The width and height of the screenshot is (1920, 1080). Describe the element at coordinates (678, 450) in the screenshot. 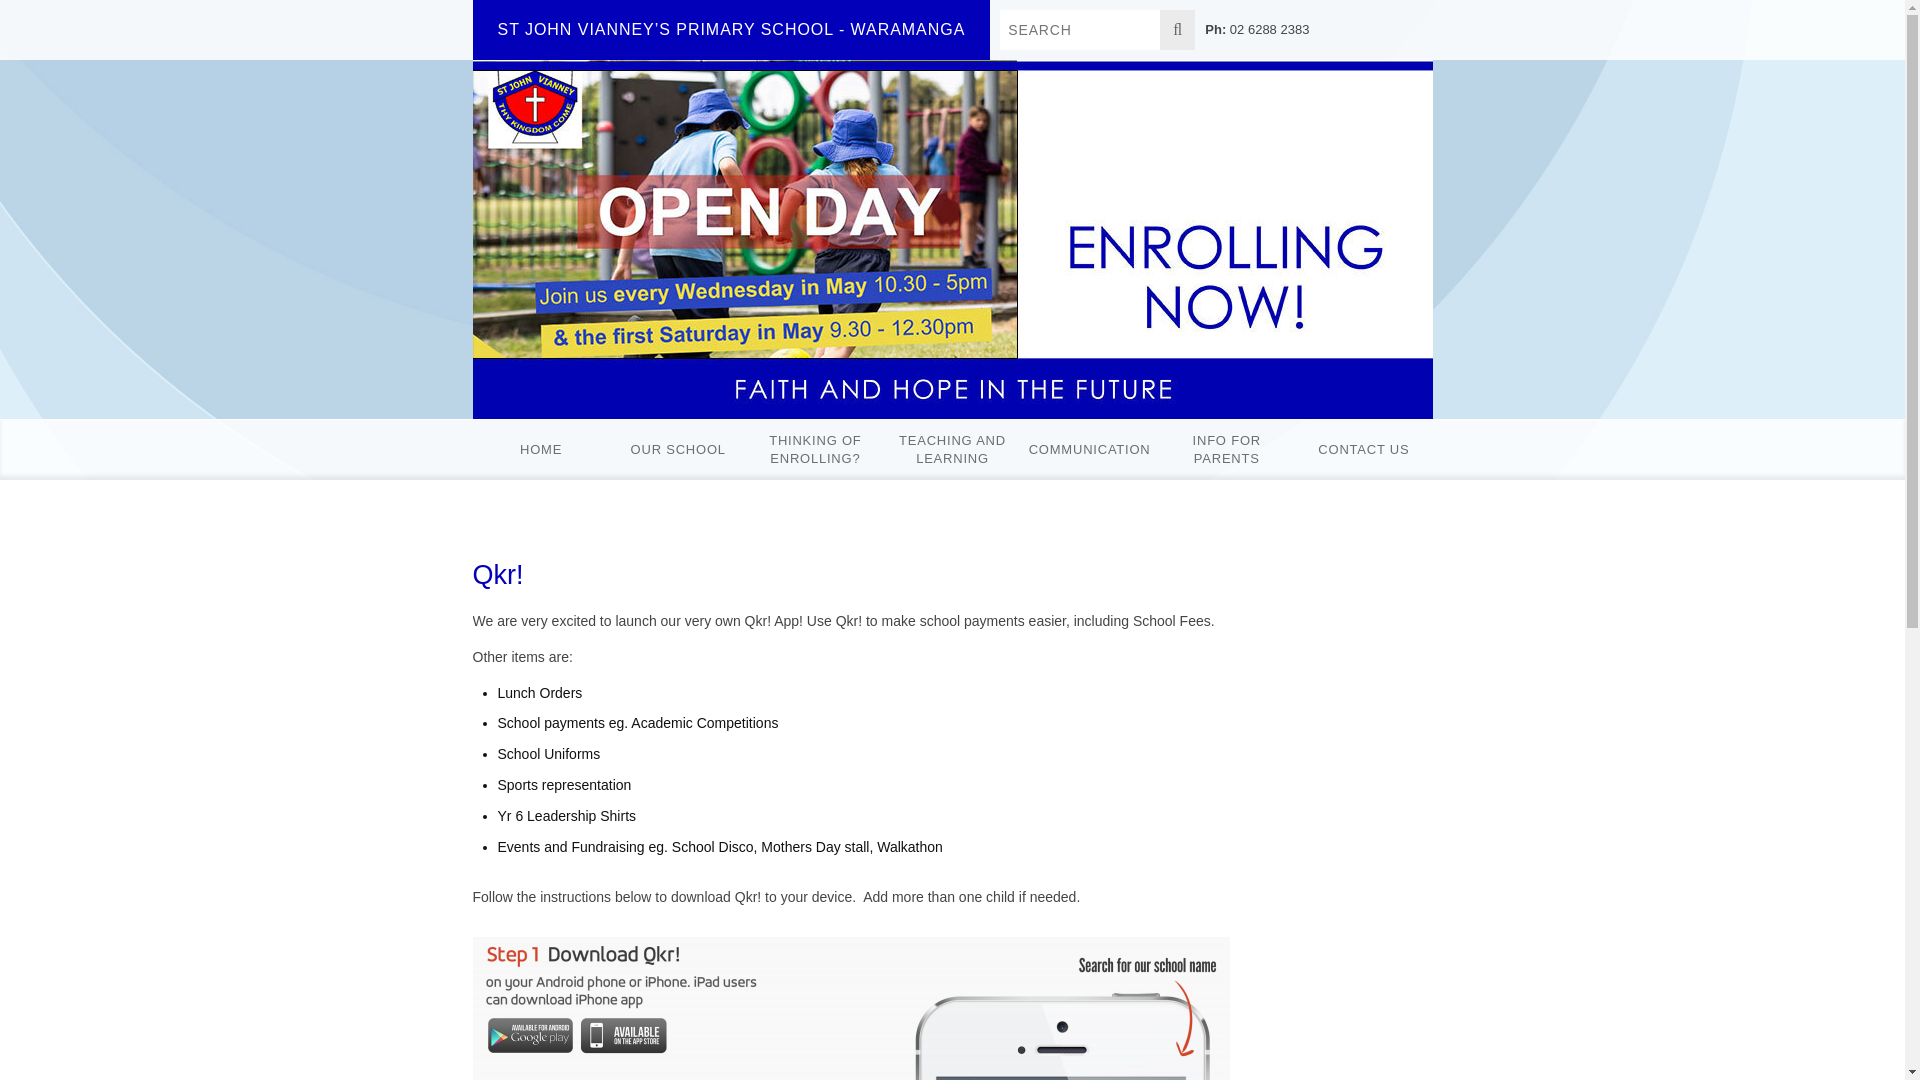

I see `OUR SCHOOL` at that location.